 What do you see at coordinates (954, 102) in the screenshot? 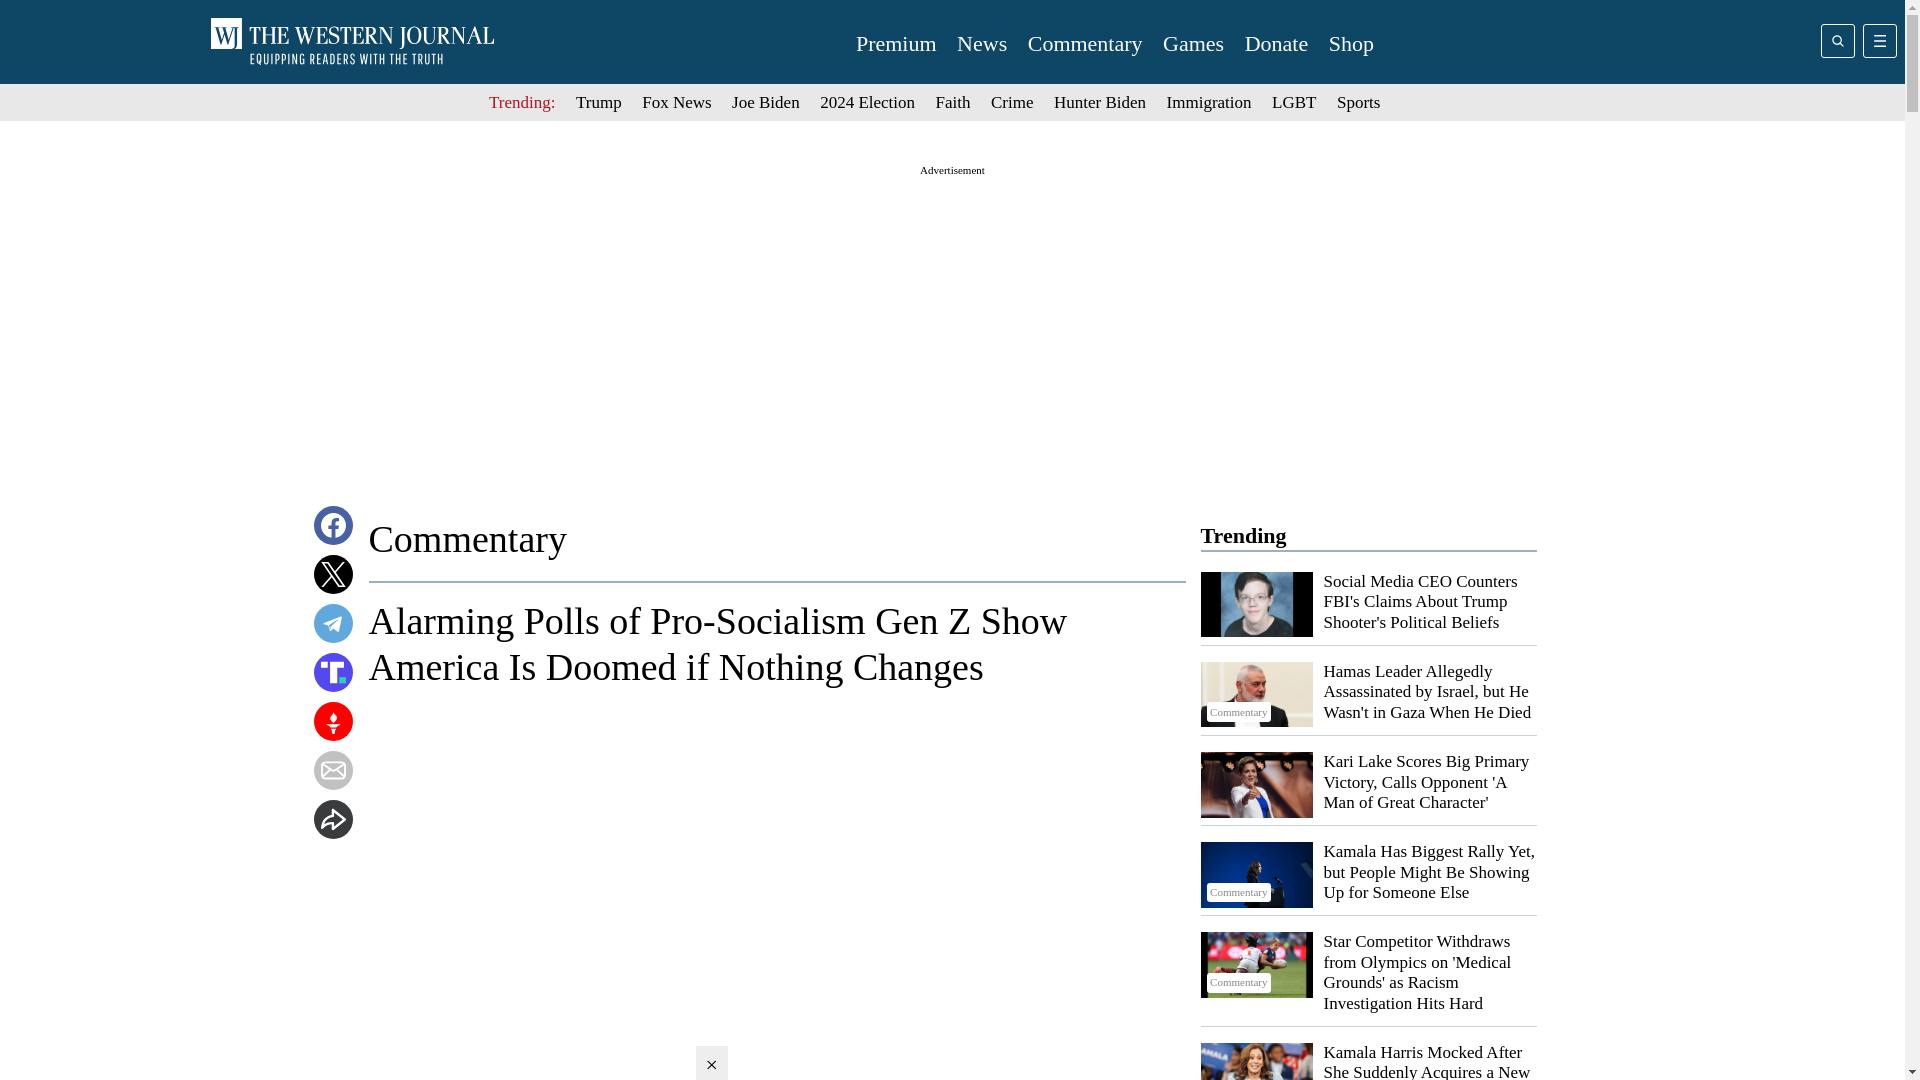
I see `Faith` at bounding box center [954, 102].